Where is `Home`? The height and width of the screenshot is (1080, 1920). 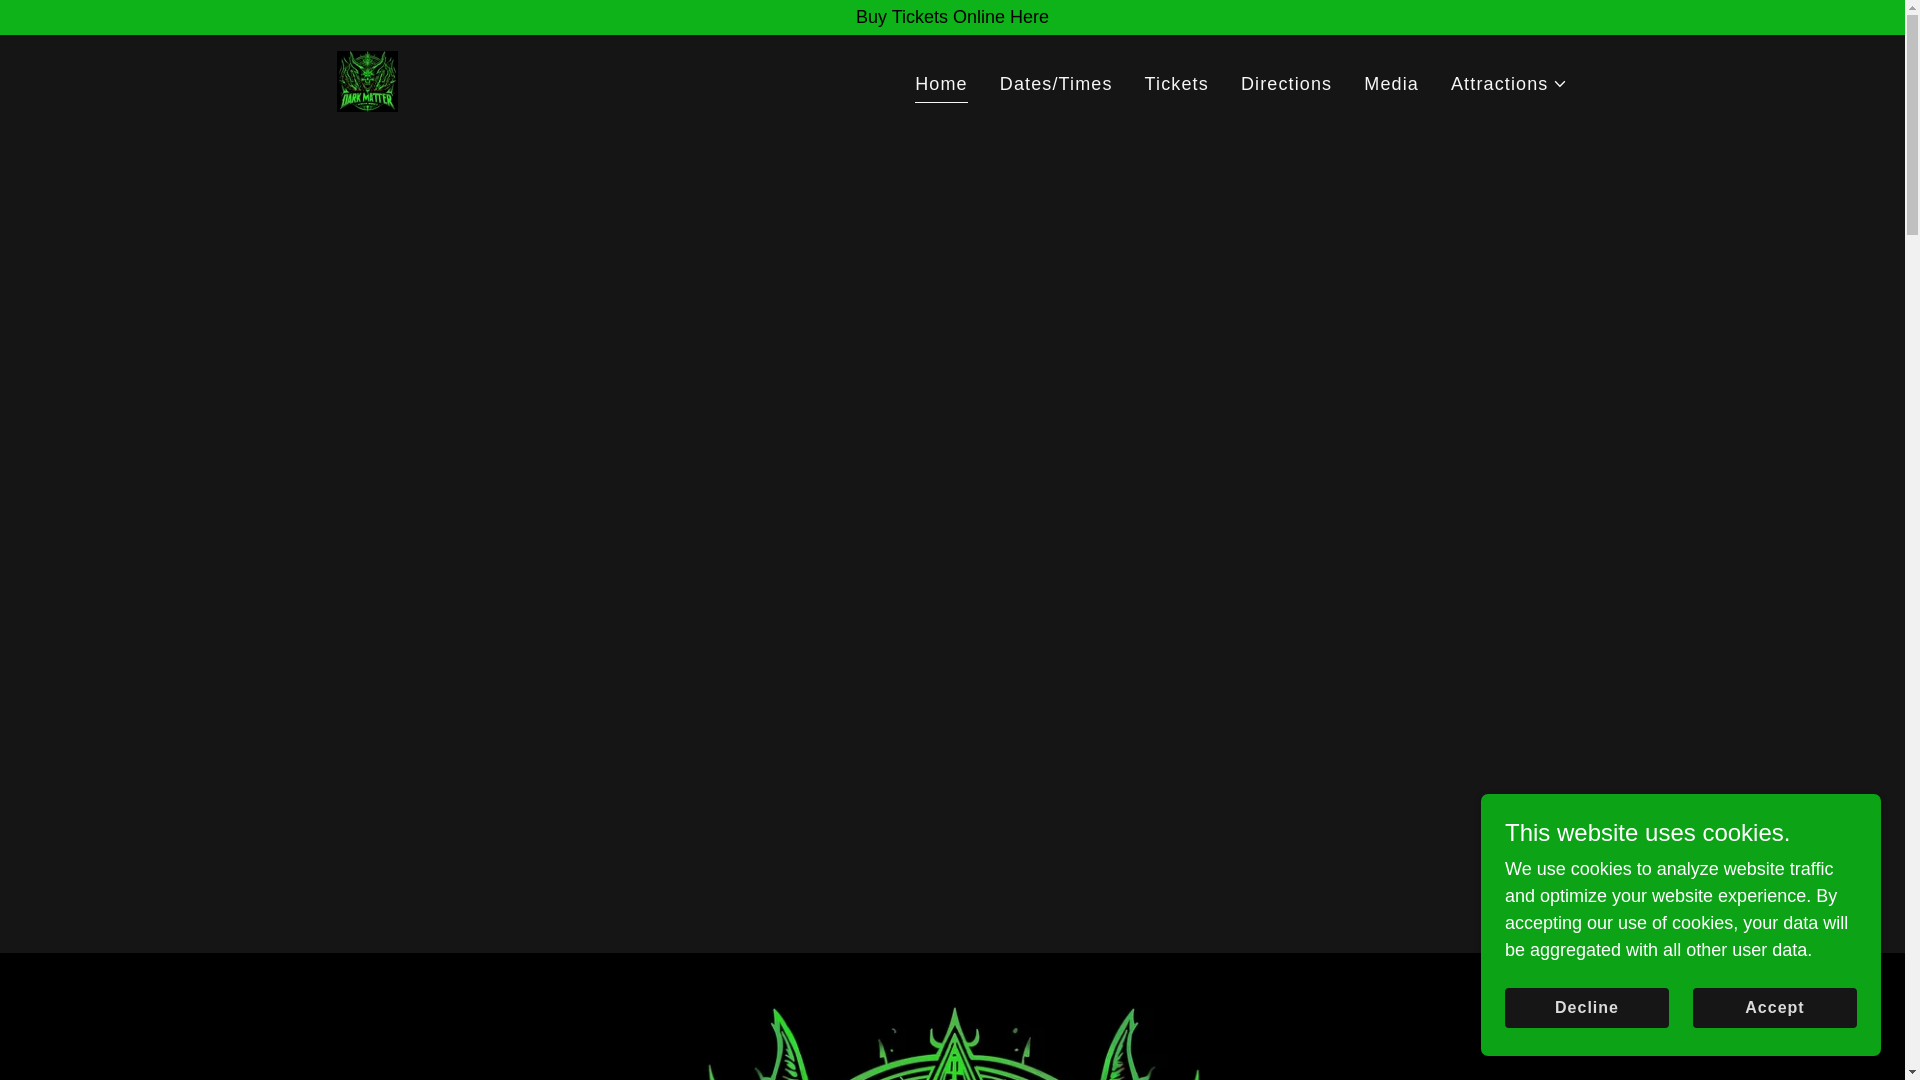 Home is located at coordinates (941, 86).